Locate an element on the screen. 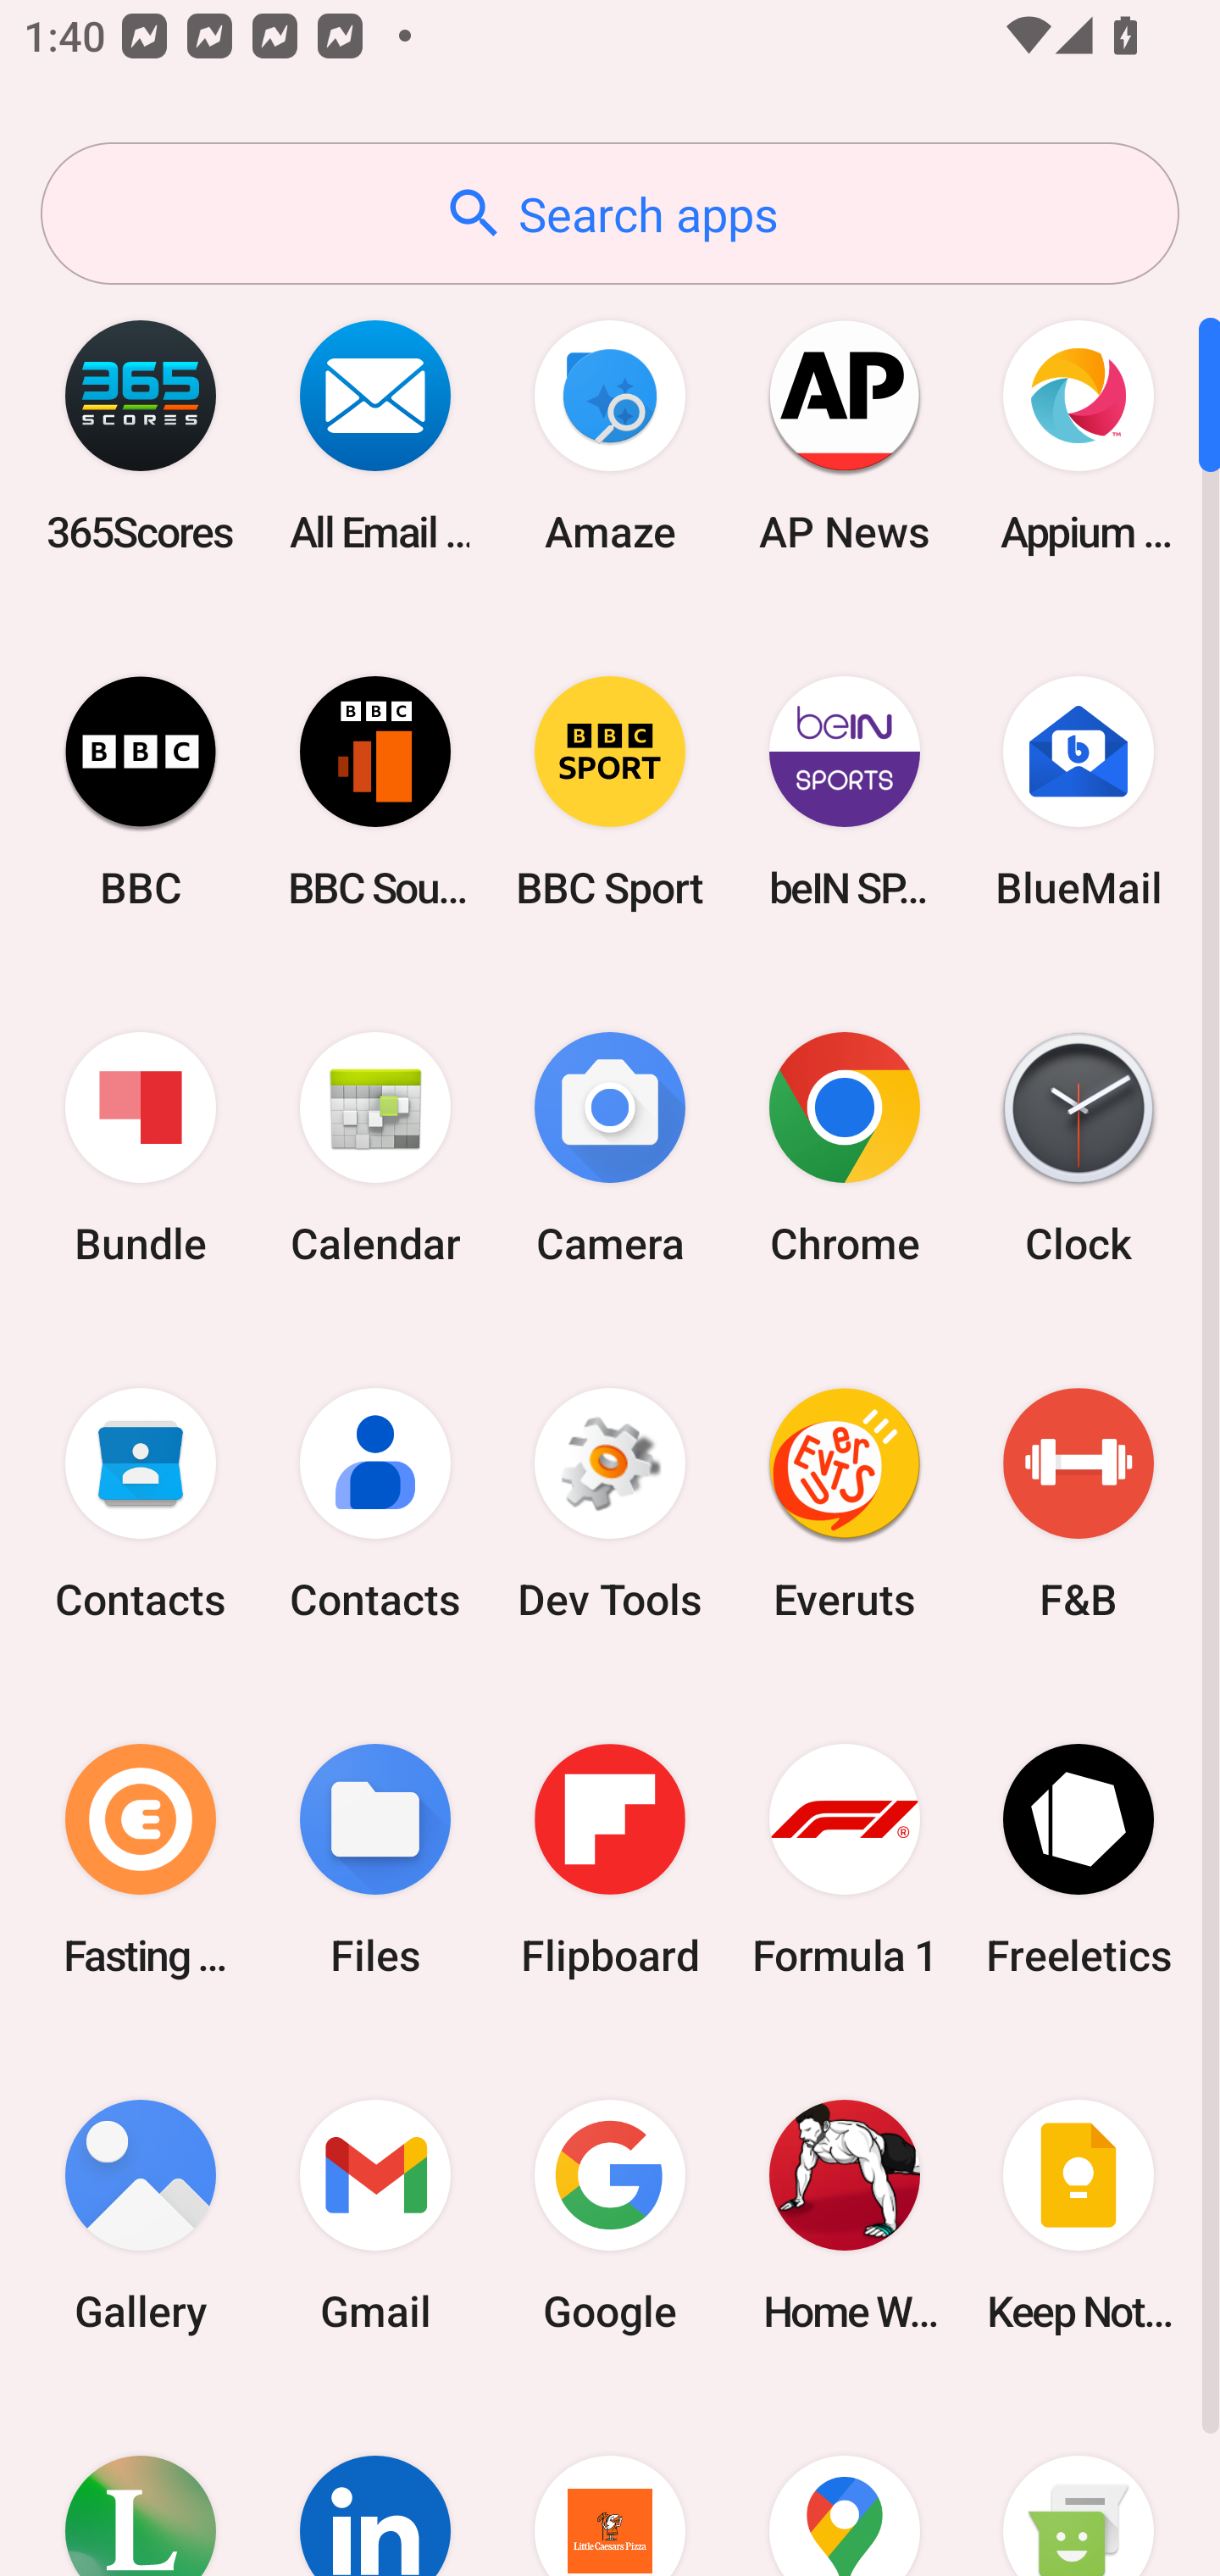  Appium Settings is located at coordinates (1079, 436).